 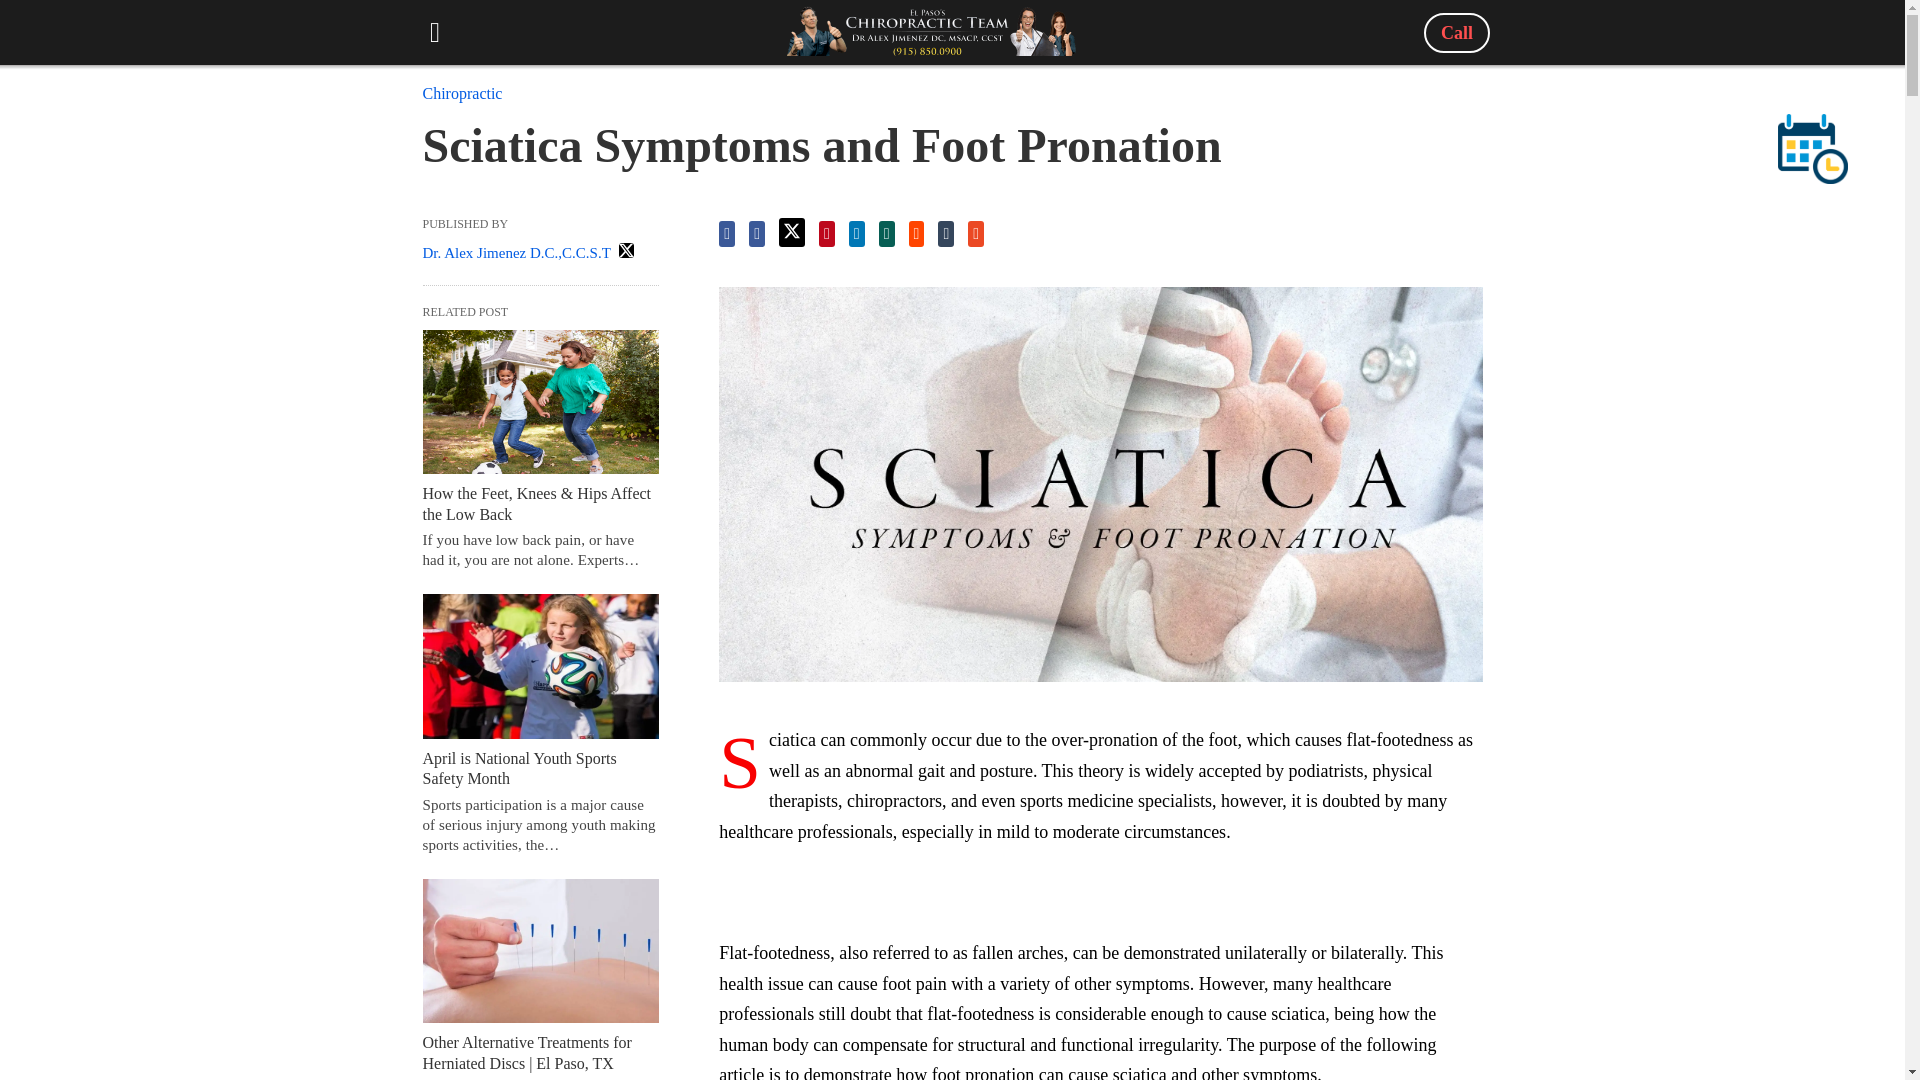 I want to click on Dr. Alex Jimenez D.C.,C.C.S.T, so click(x=516, y=253).